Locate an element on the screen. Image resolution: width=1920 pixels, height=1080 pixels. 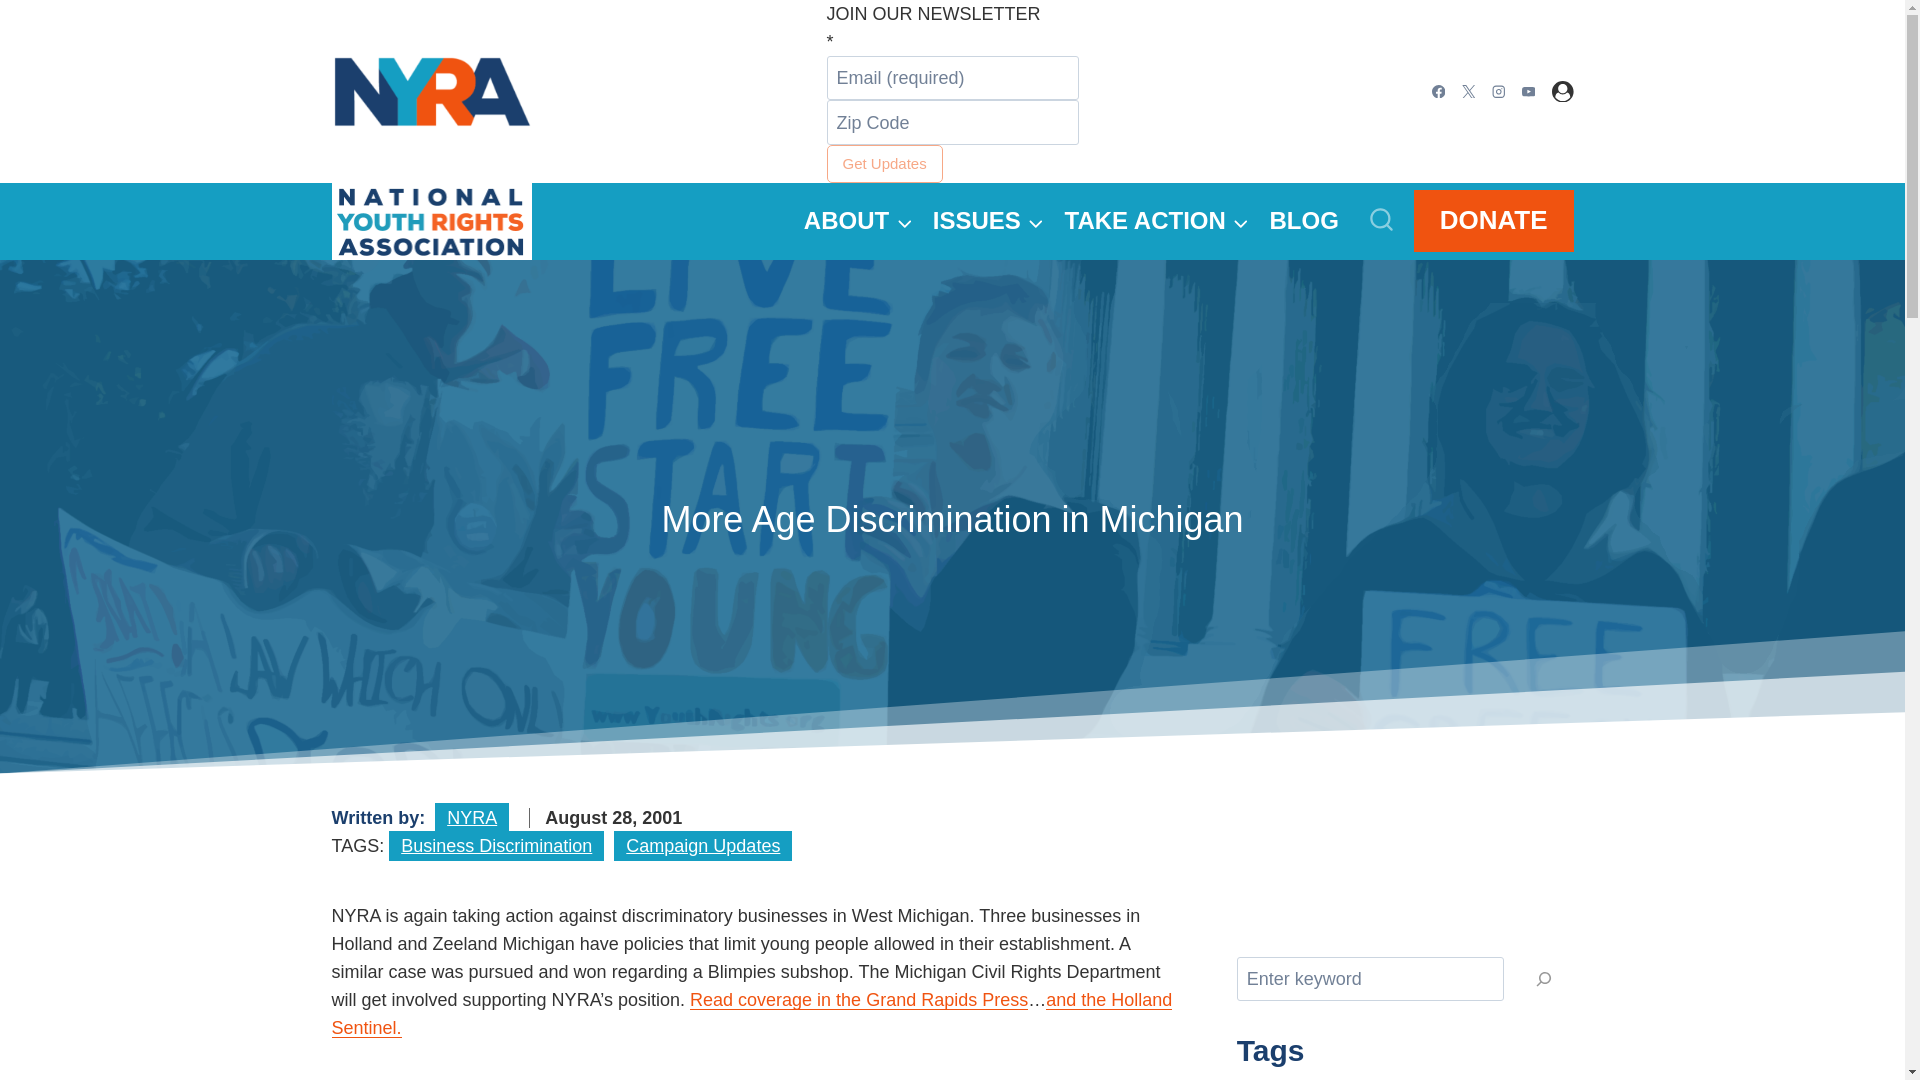
DONATE is located at coordinates (1494, 220).